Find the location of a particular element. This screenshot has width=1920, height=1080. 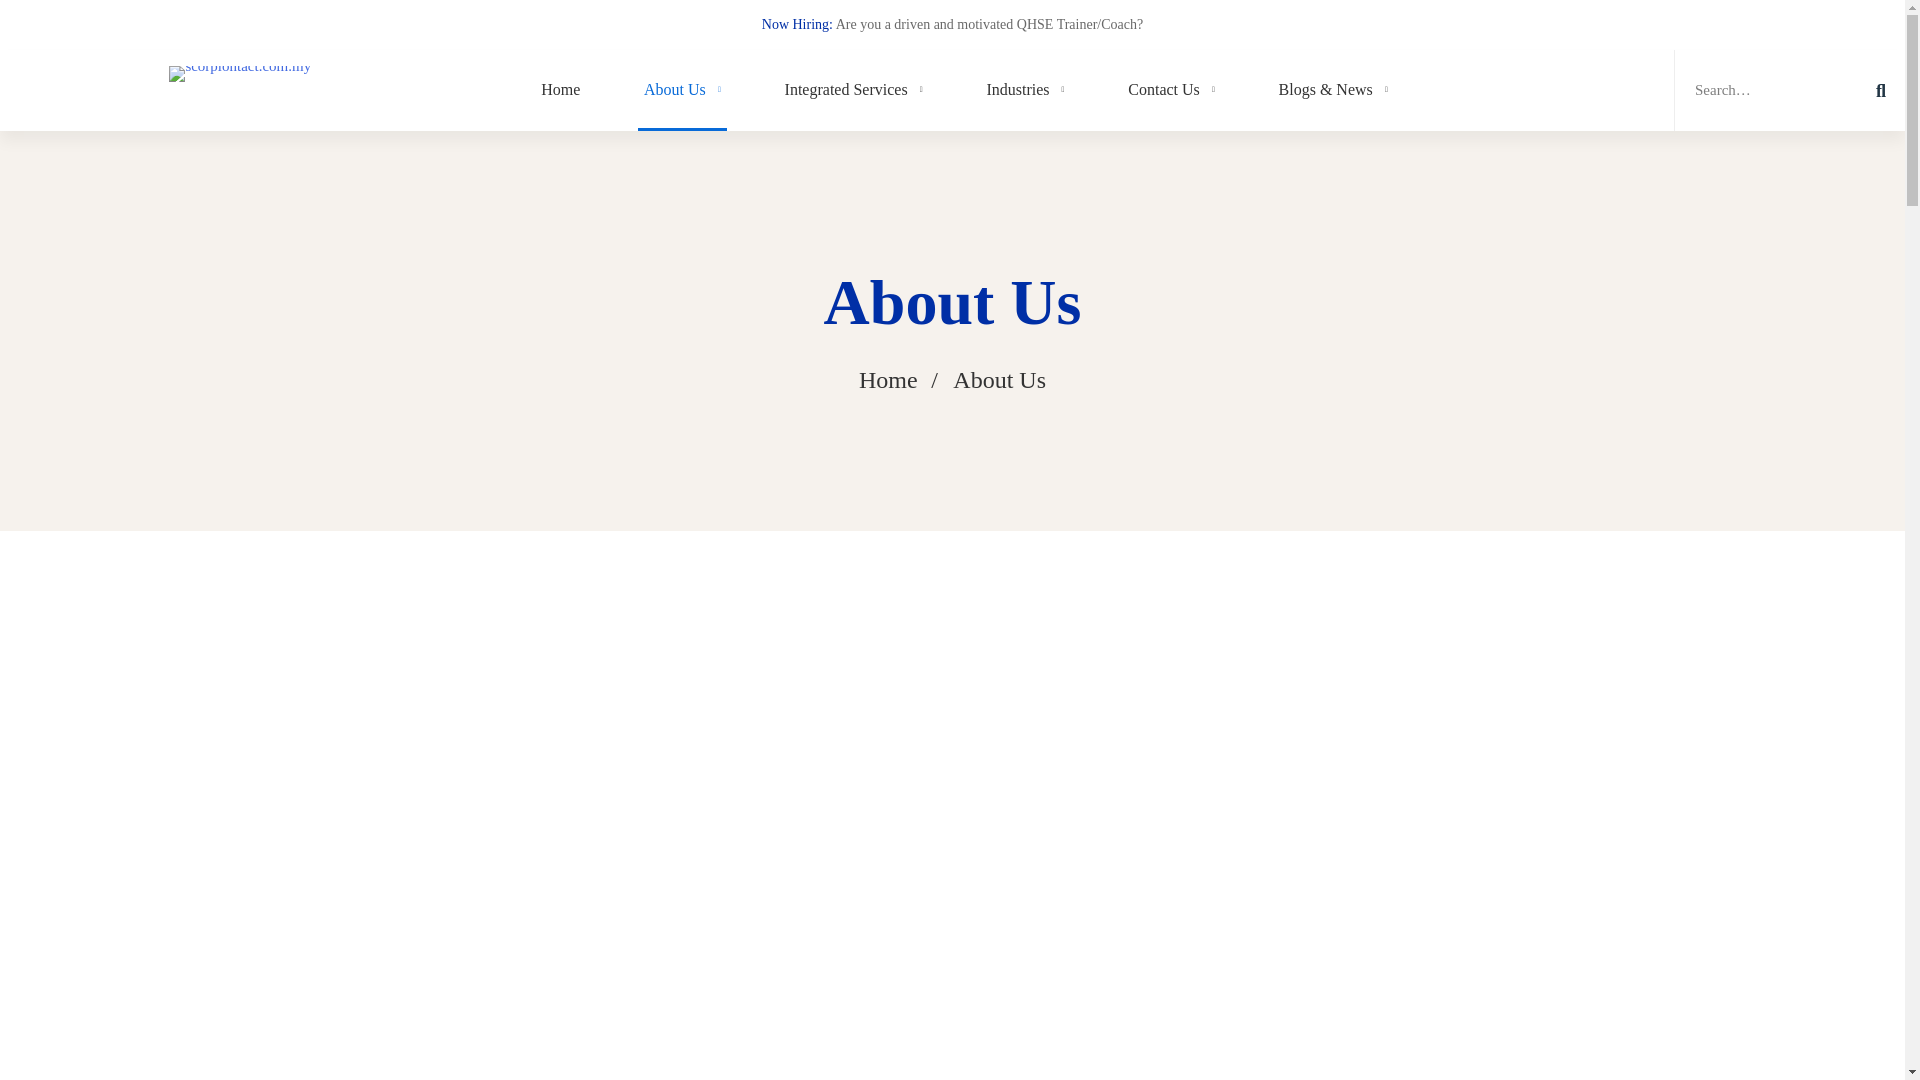

Home is located at coordinates (560, 90).